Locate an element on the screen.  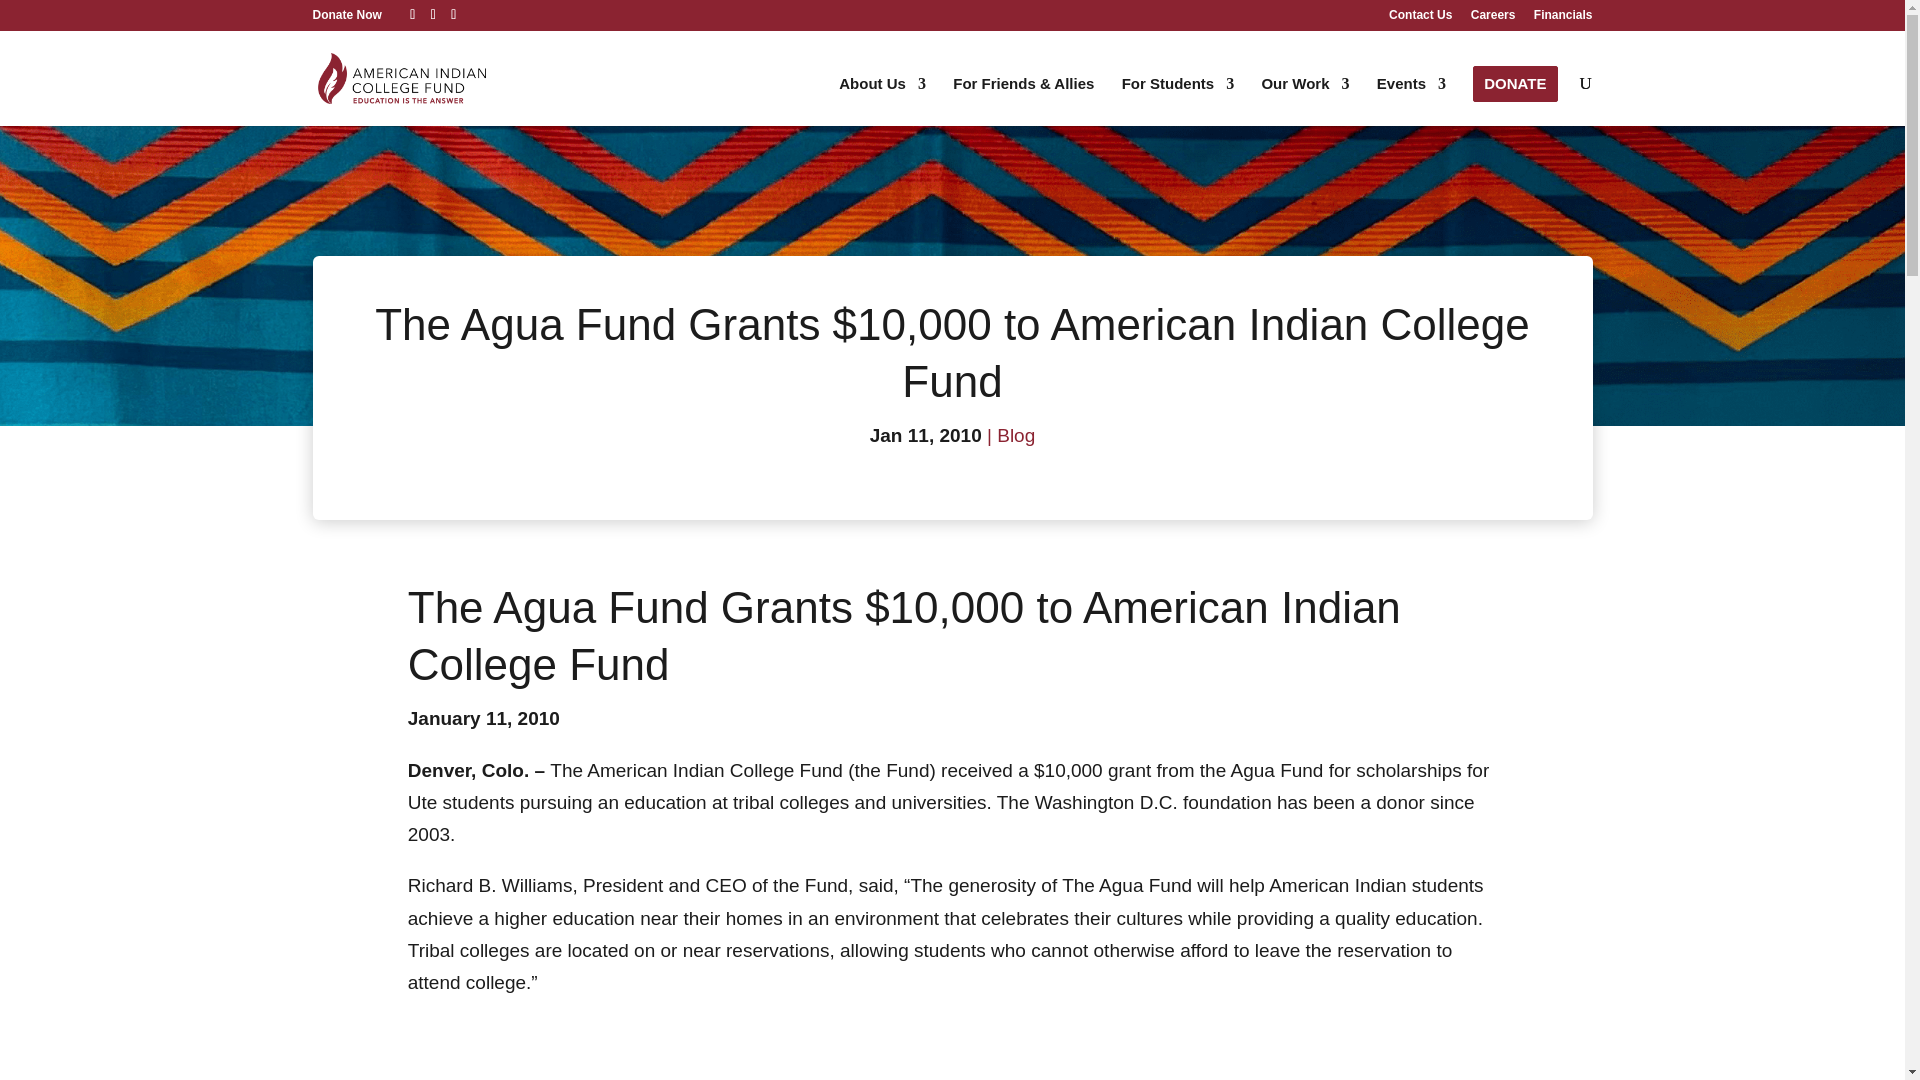
Events is located at coordinates (1410, 101).